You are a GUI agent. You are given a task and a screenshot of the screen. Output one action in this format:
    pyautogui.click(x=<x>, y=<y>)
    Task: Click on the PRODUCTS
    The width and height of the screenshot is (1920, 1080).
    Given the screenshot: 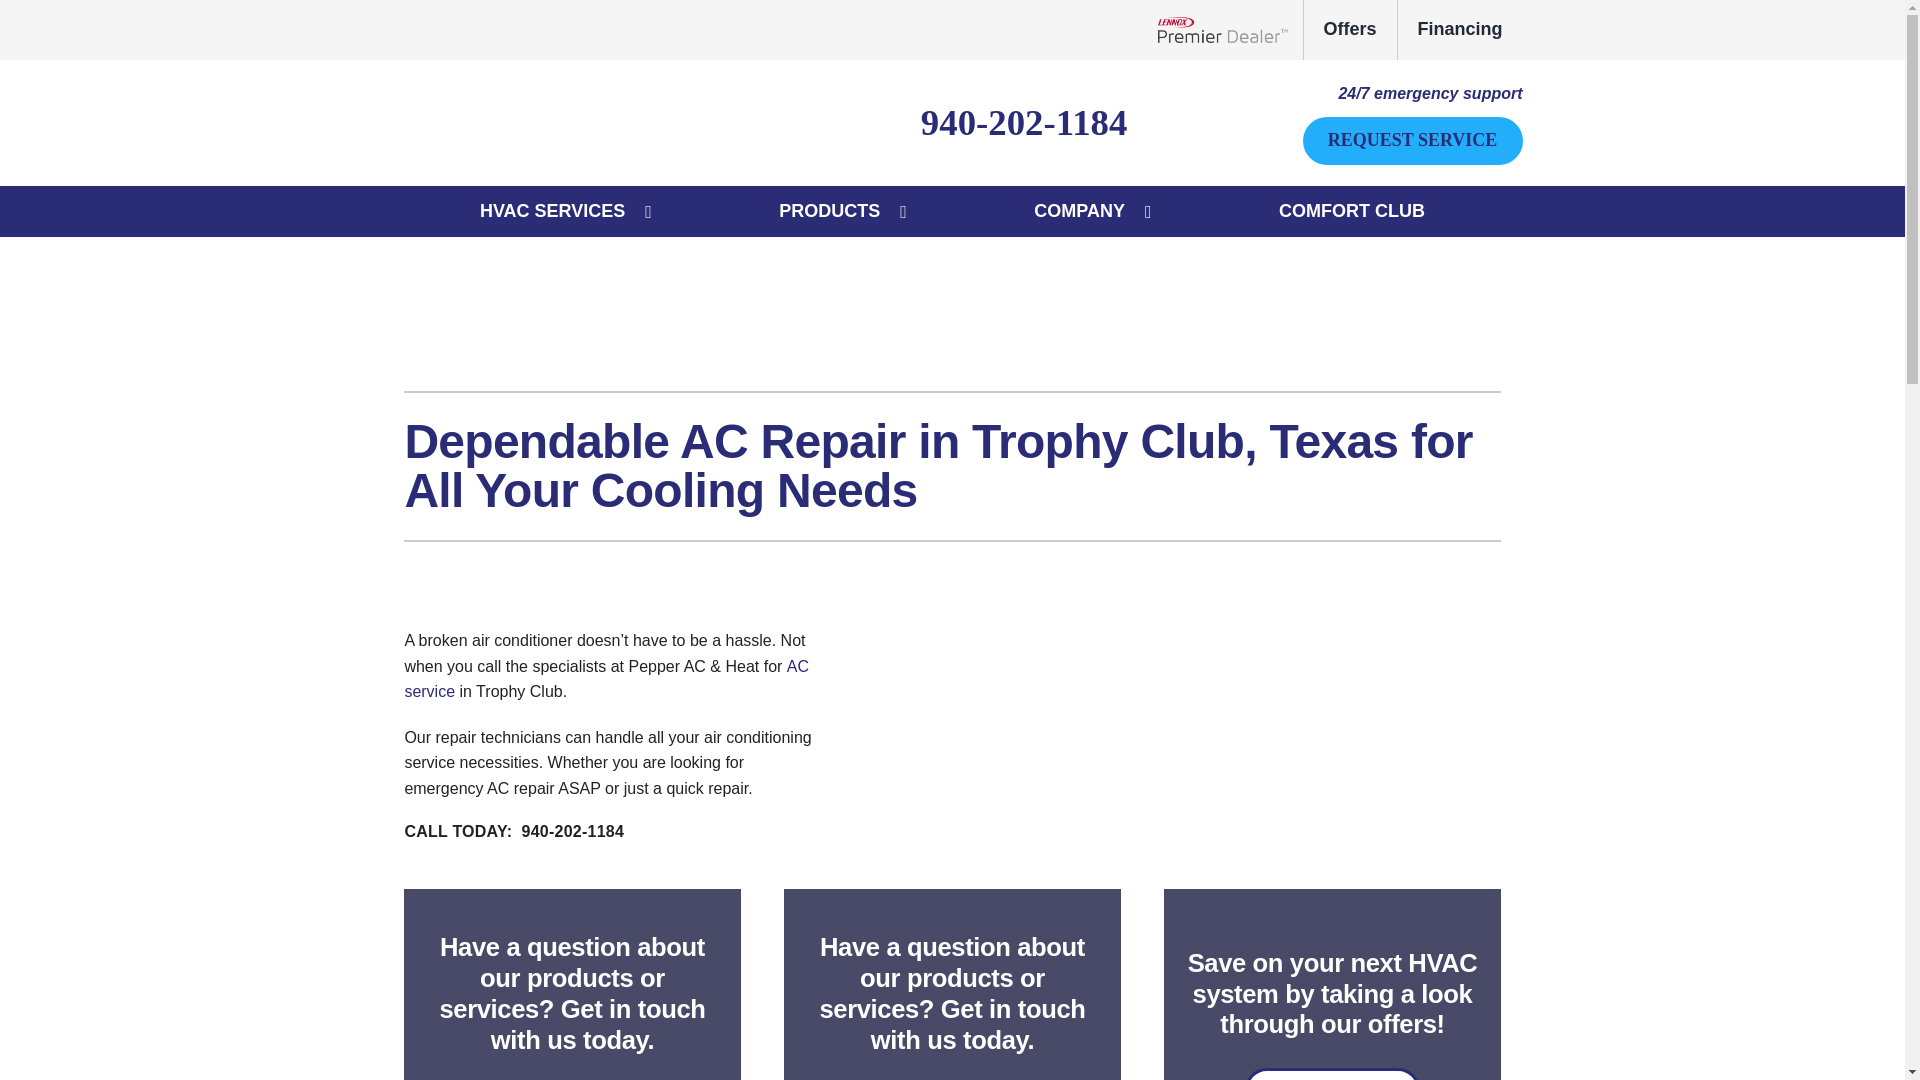 What is the action you would take?
    pyautogui.click(x=829, y=211)
    